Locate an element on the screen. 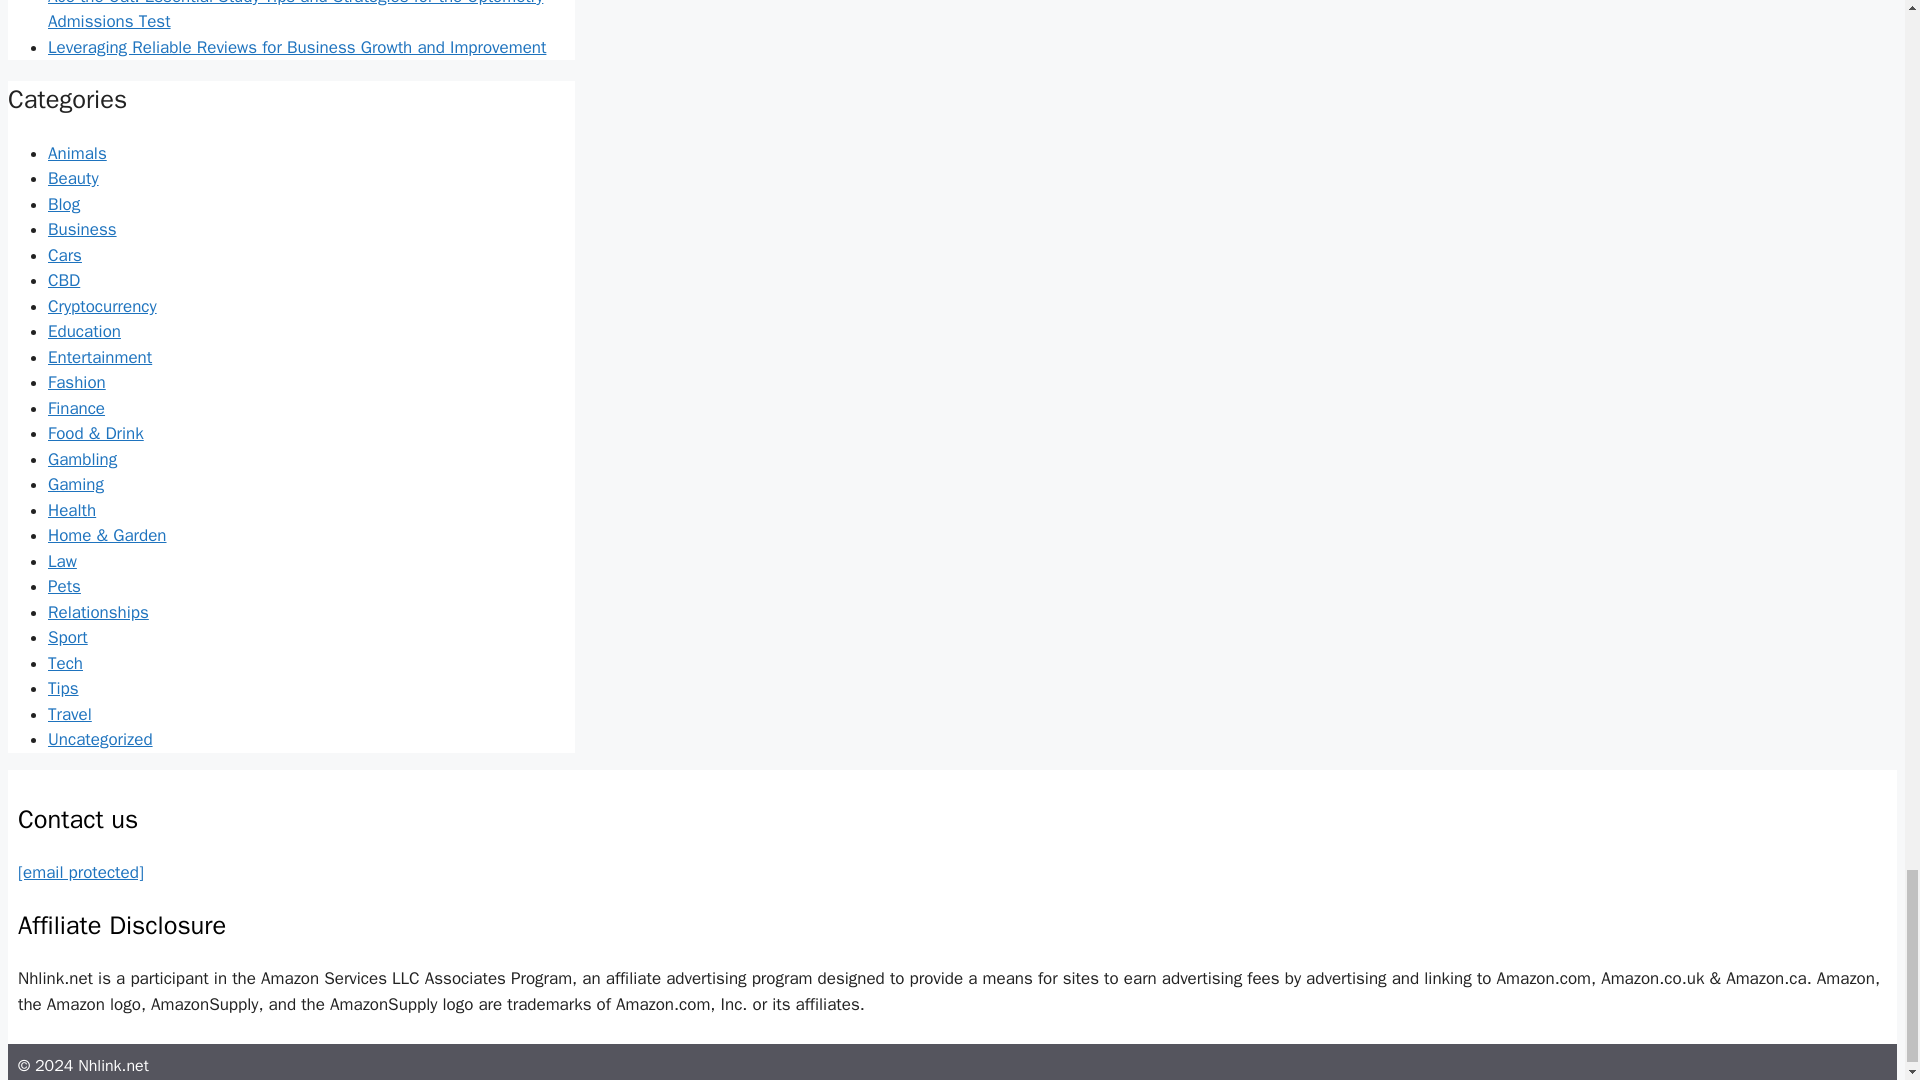 The image size is (1920, 1080). Blog is located at coordinates (64, 204).